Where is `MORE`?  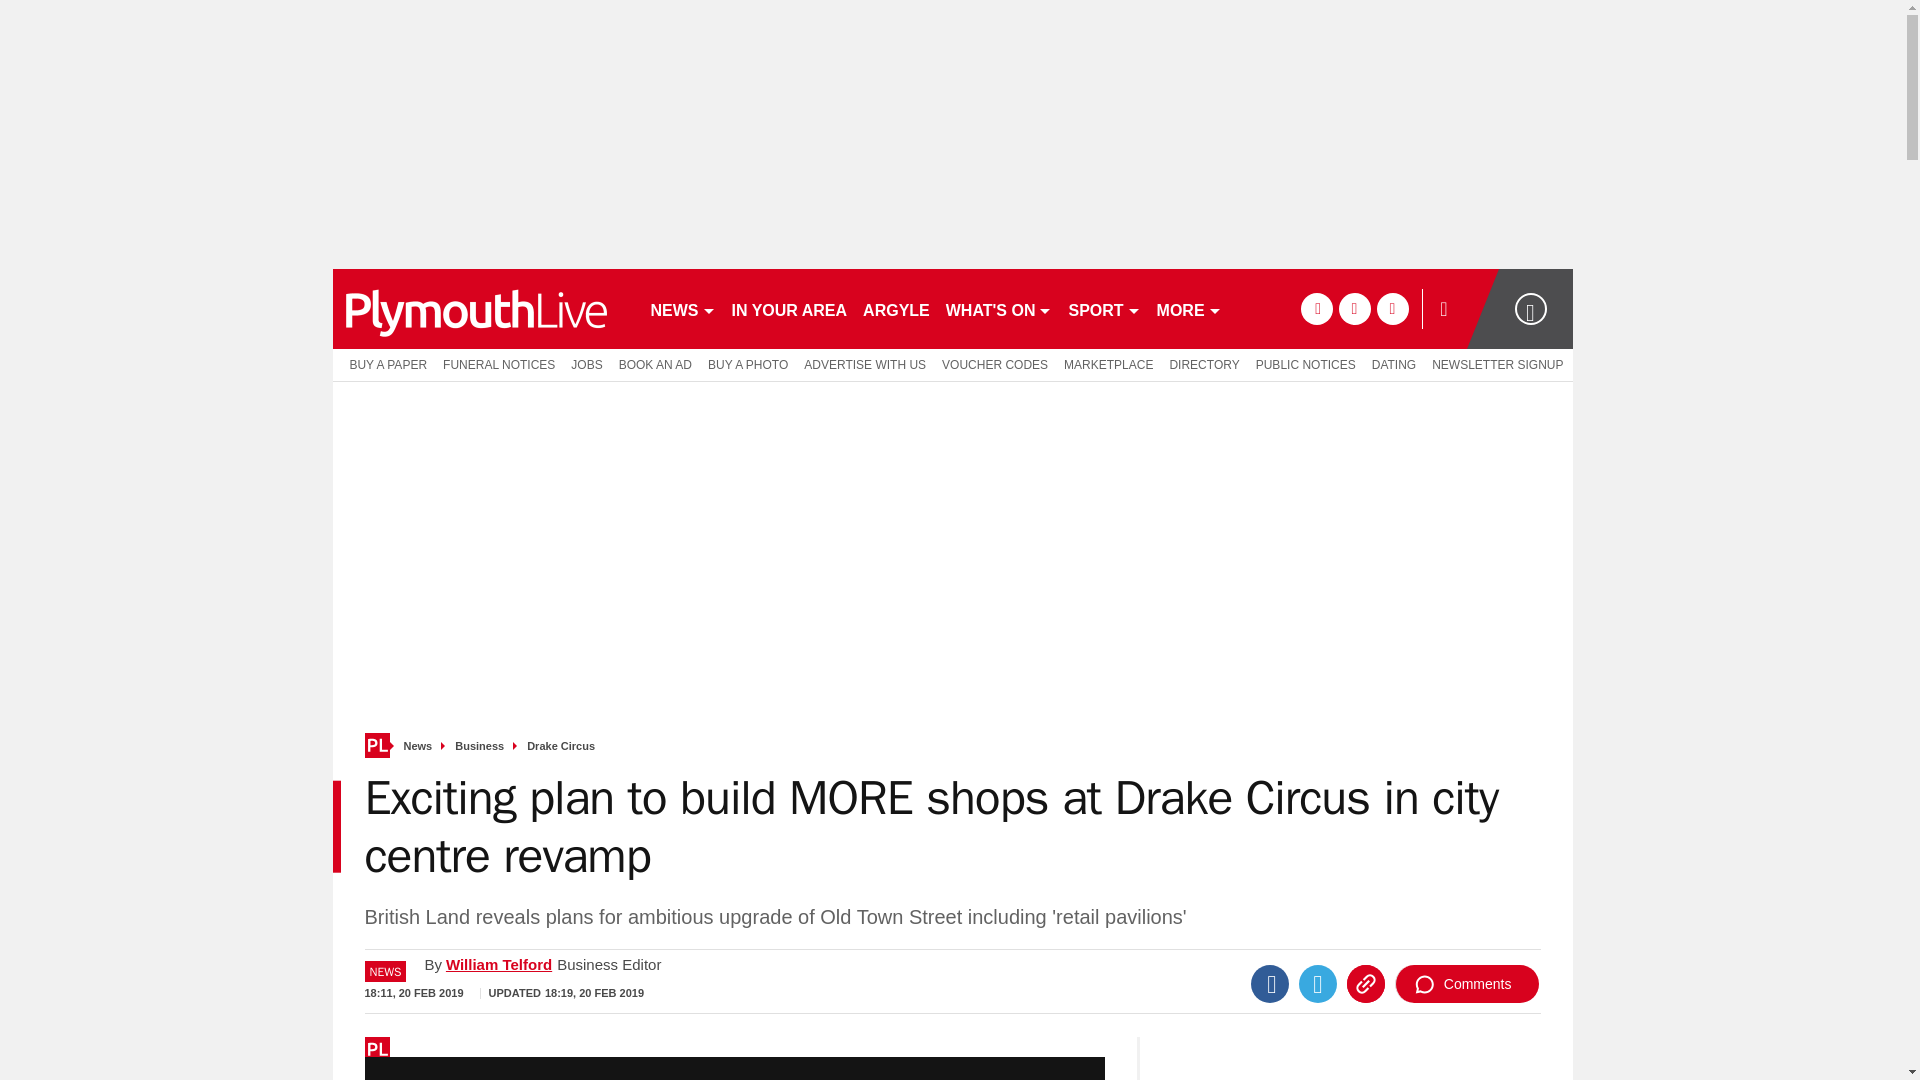 MORE is located at coordinates (1189, 308).